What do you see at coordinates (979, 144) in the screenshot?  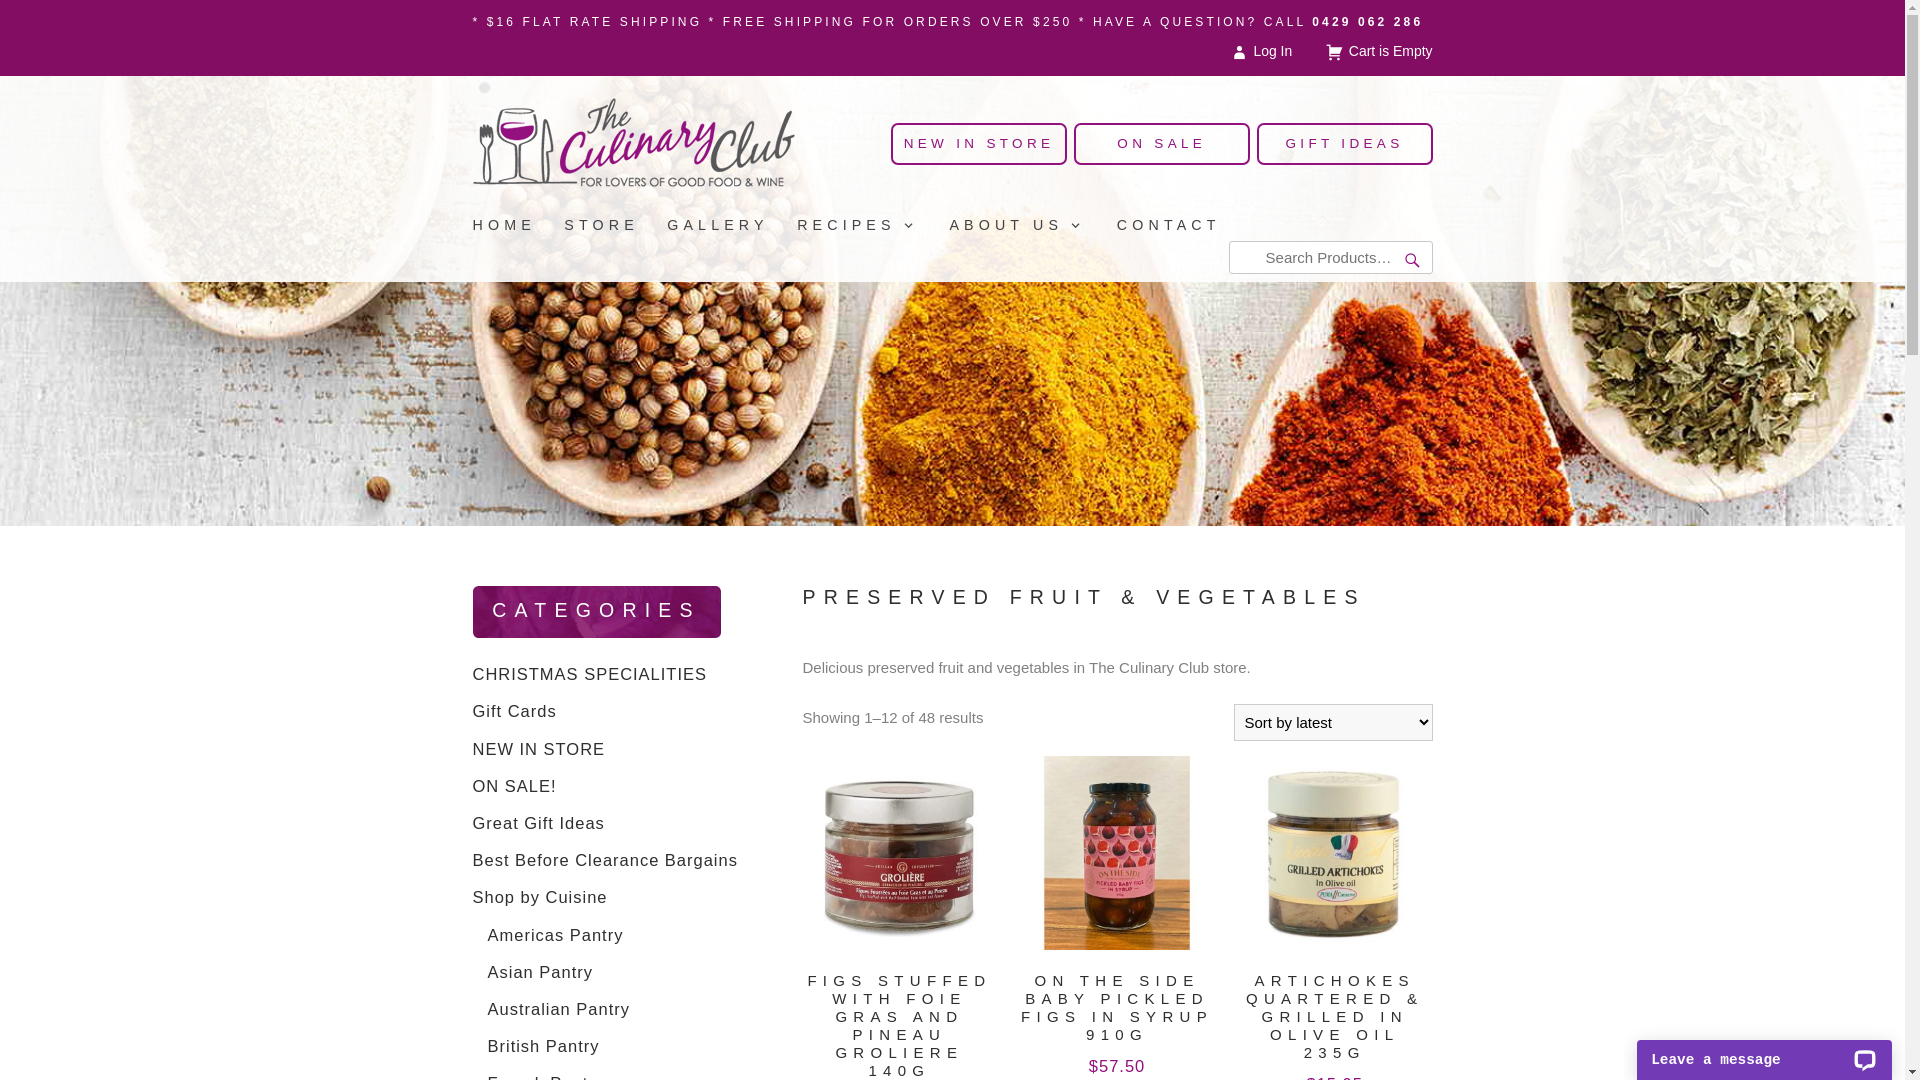 I see `NEW IN STORE` at bounding box center [979, 144].